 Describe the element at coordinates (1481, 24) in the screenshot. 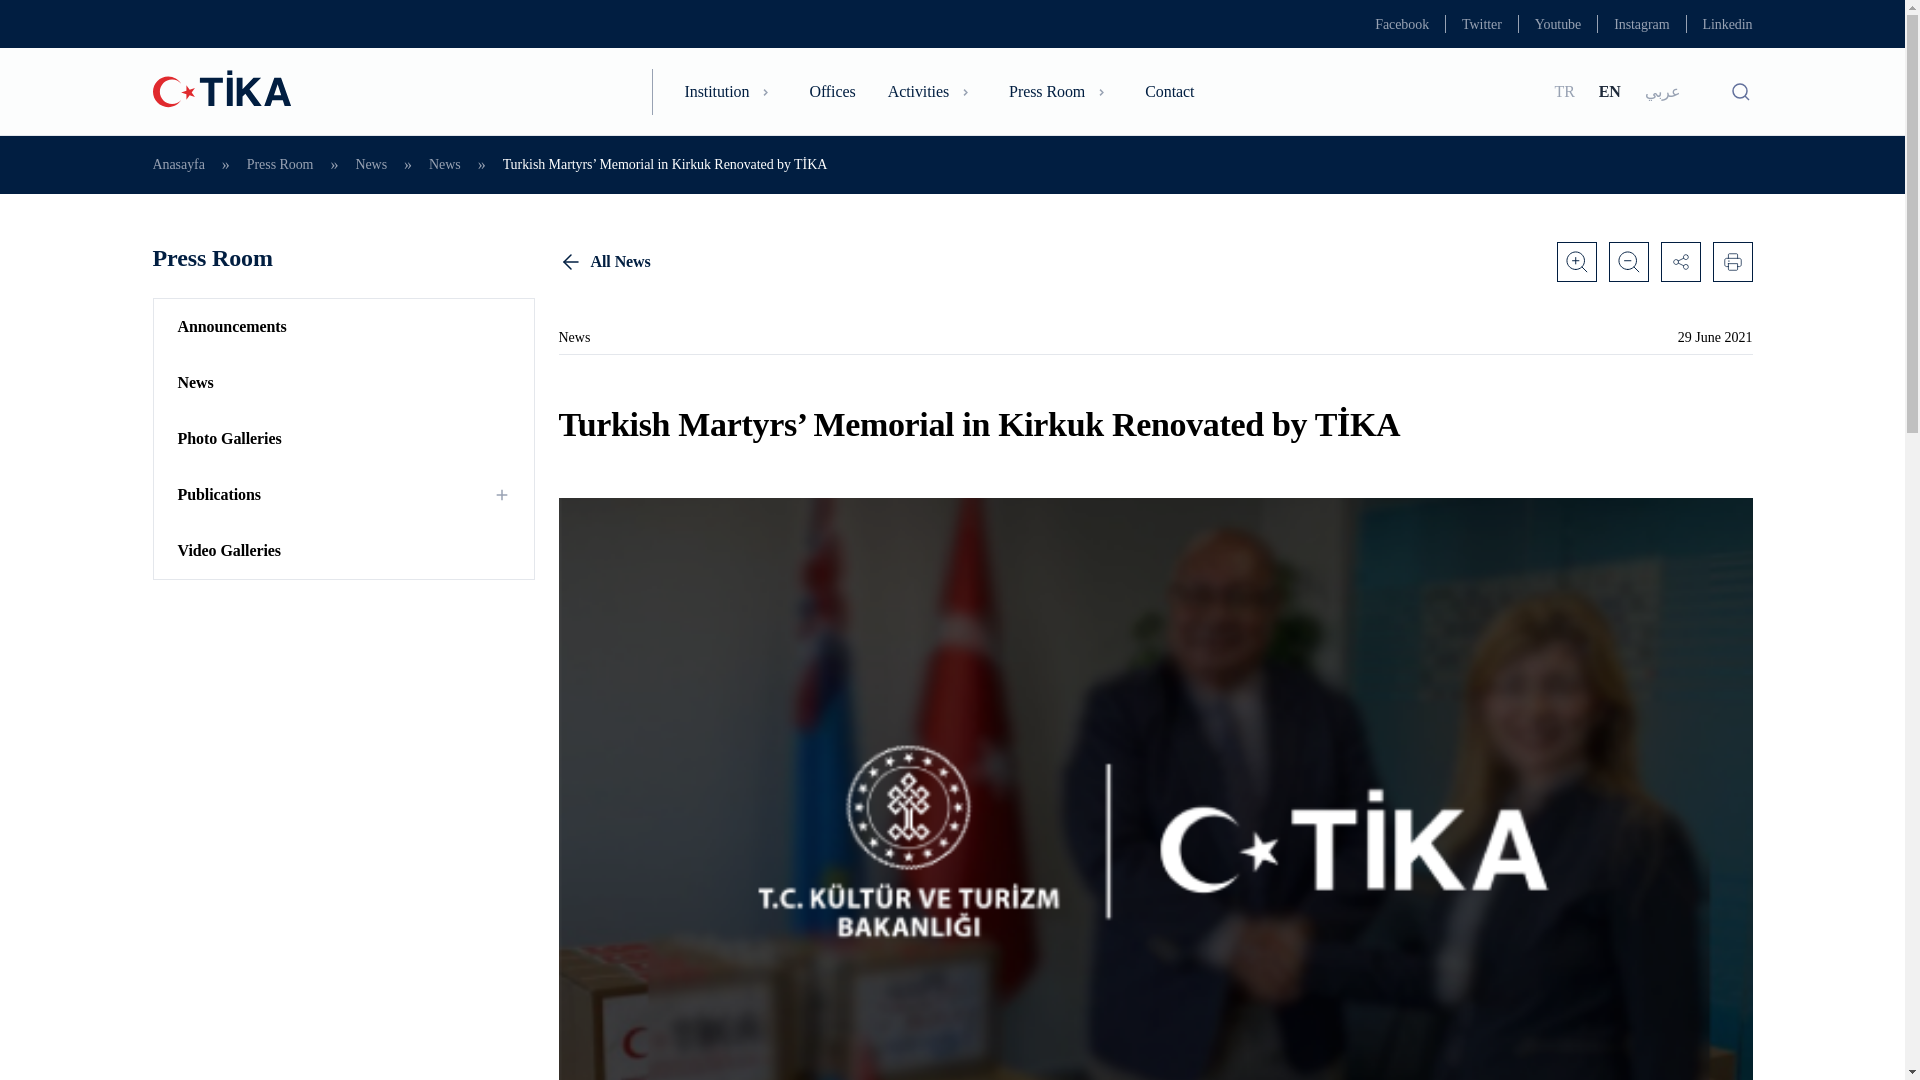

I see `Institution` at that location.